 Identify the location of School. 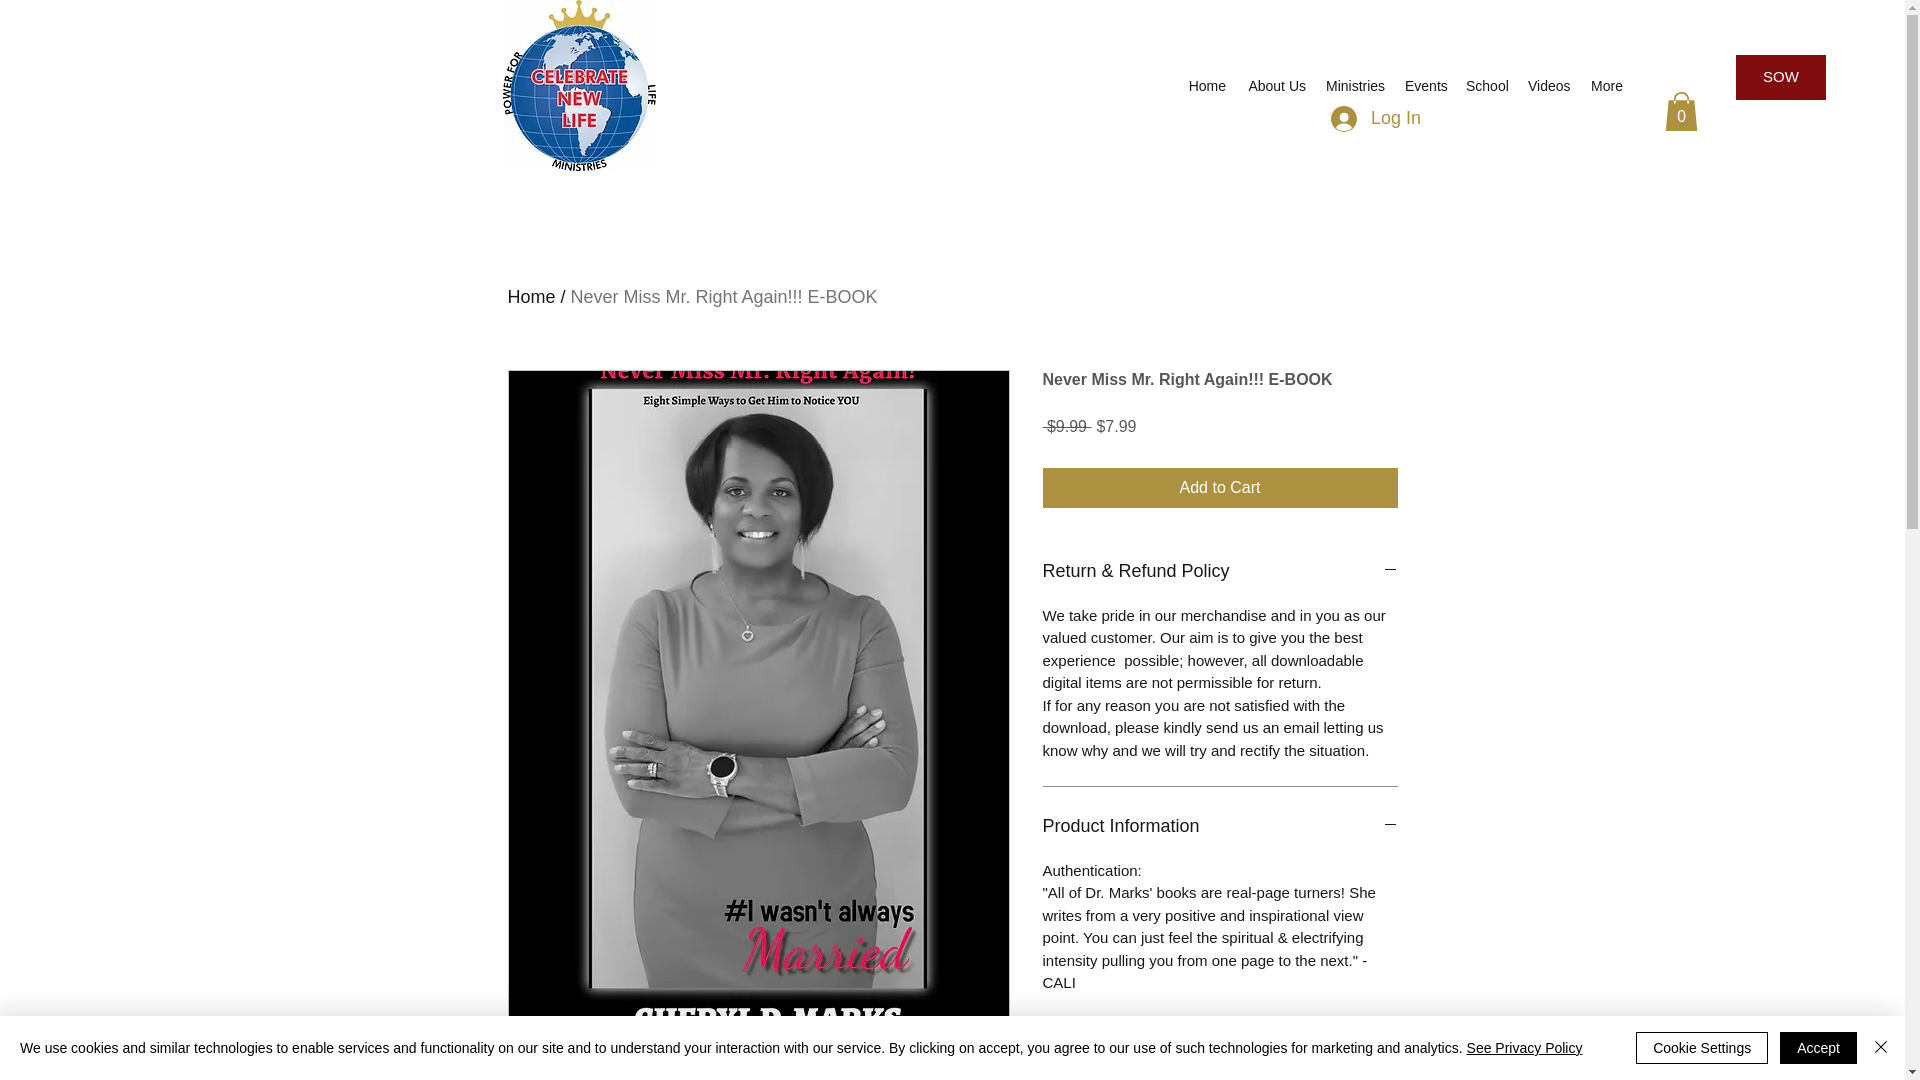
(1486, 86).